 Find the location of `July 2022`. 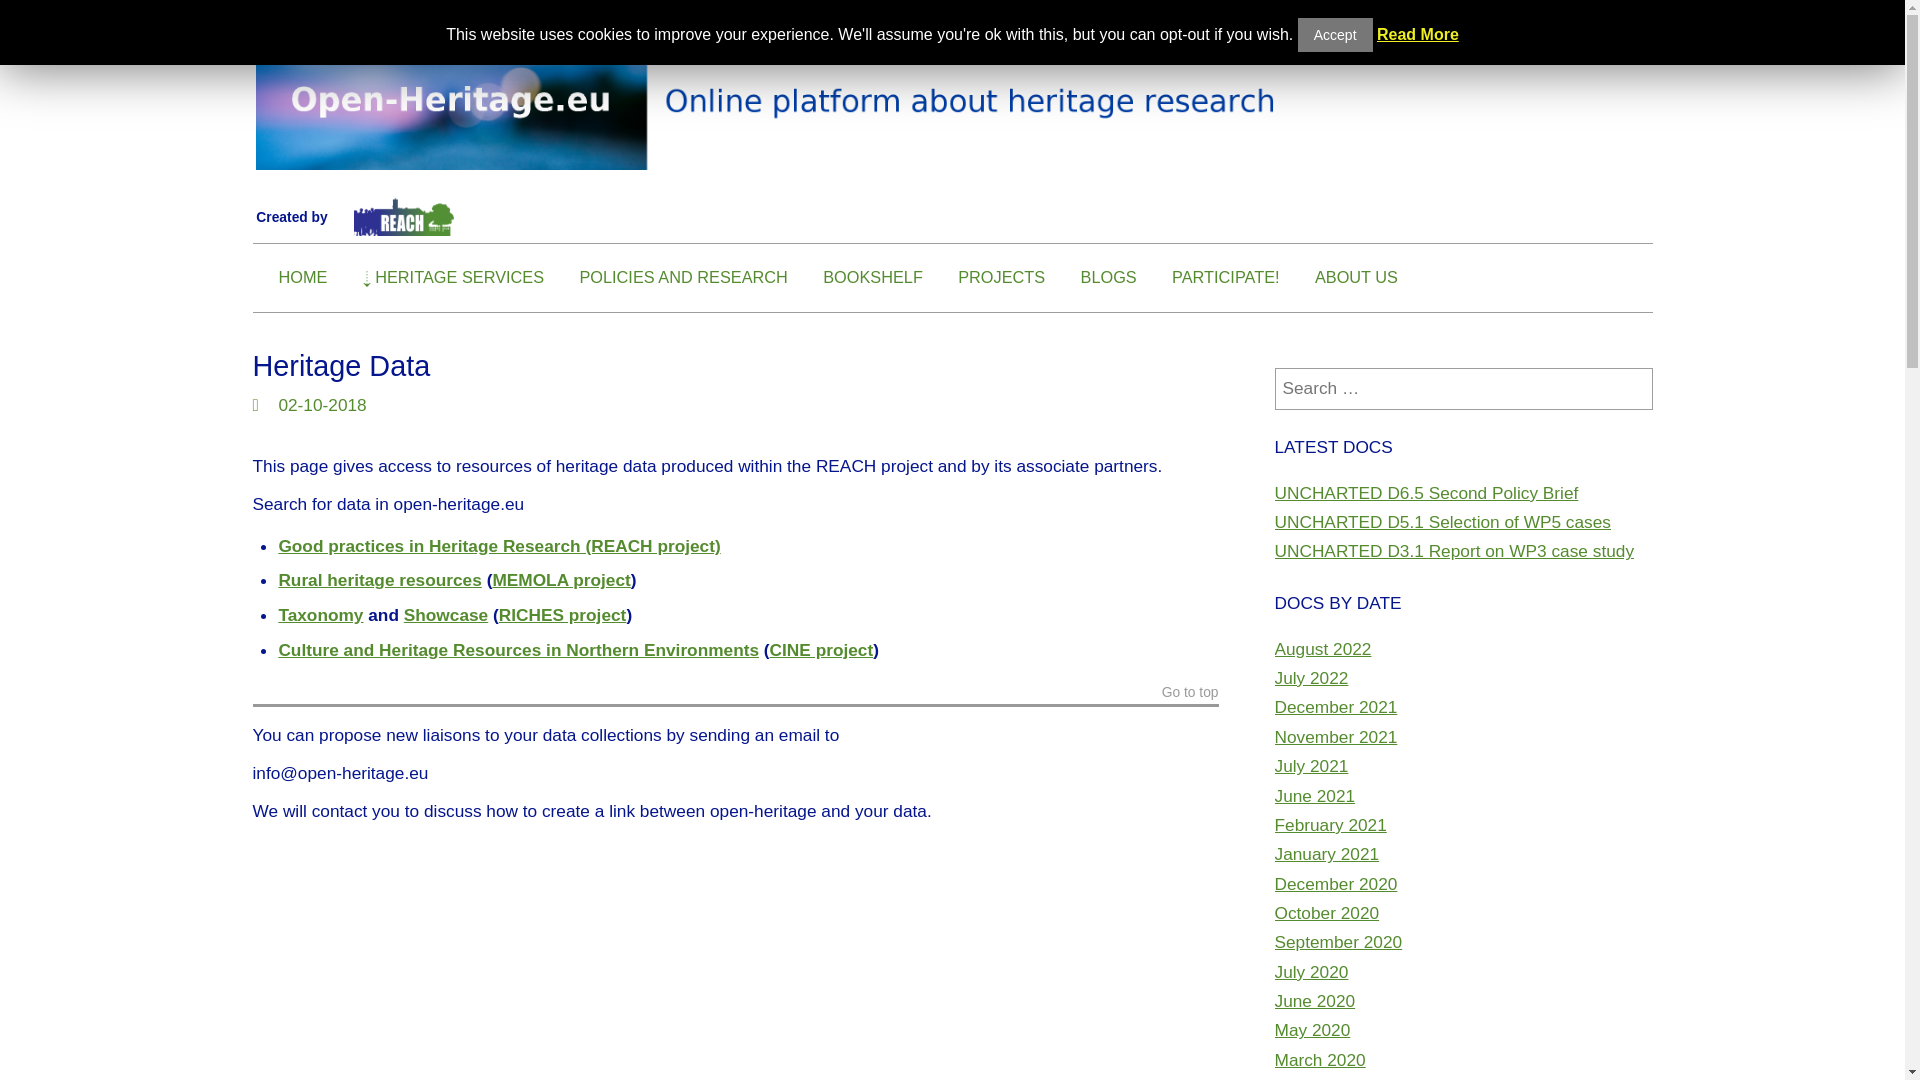

July 2022 is located at coordinates (1310, 678).